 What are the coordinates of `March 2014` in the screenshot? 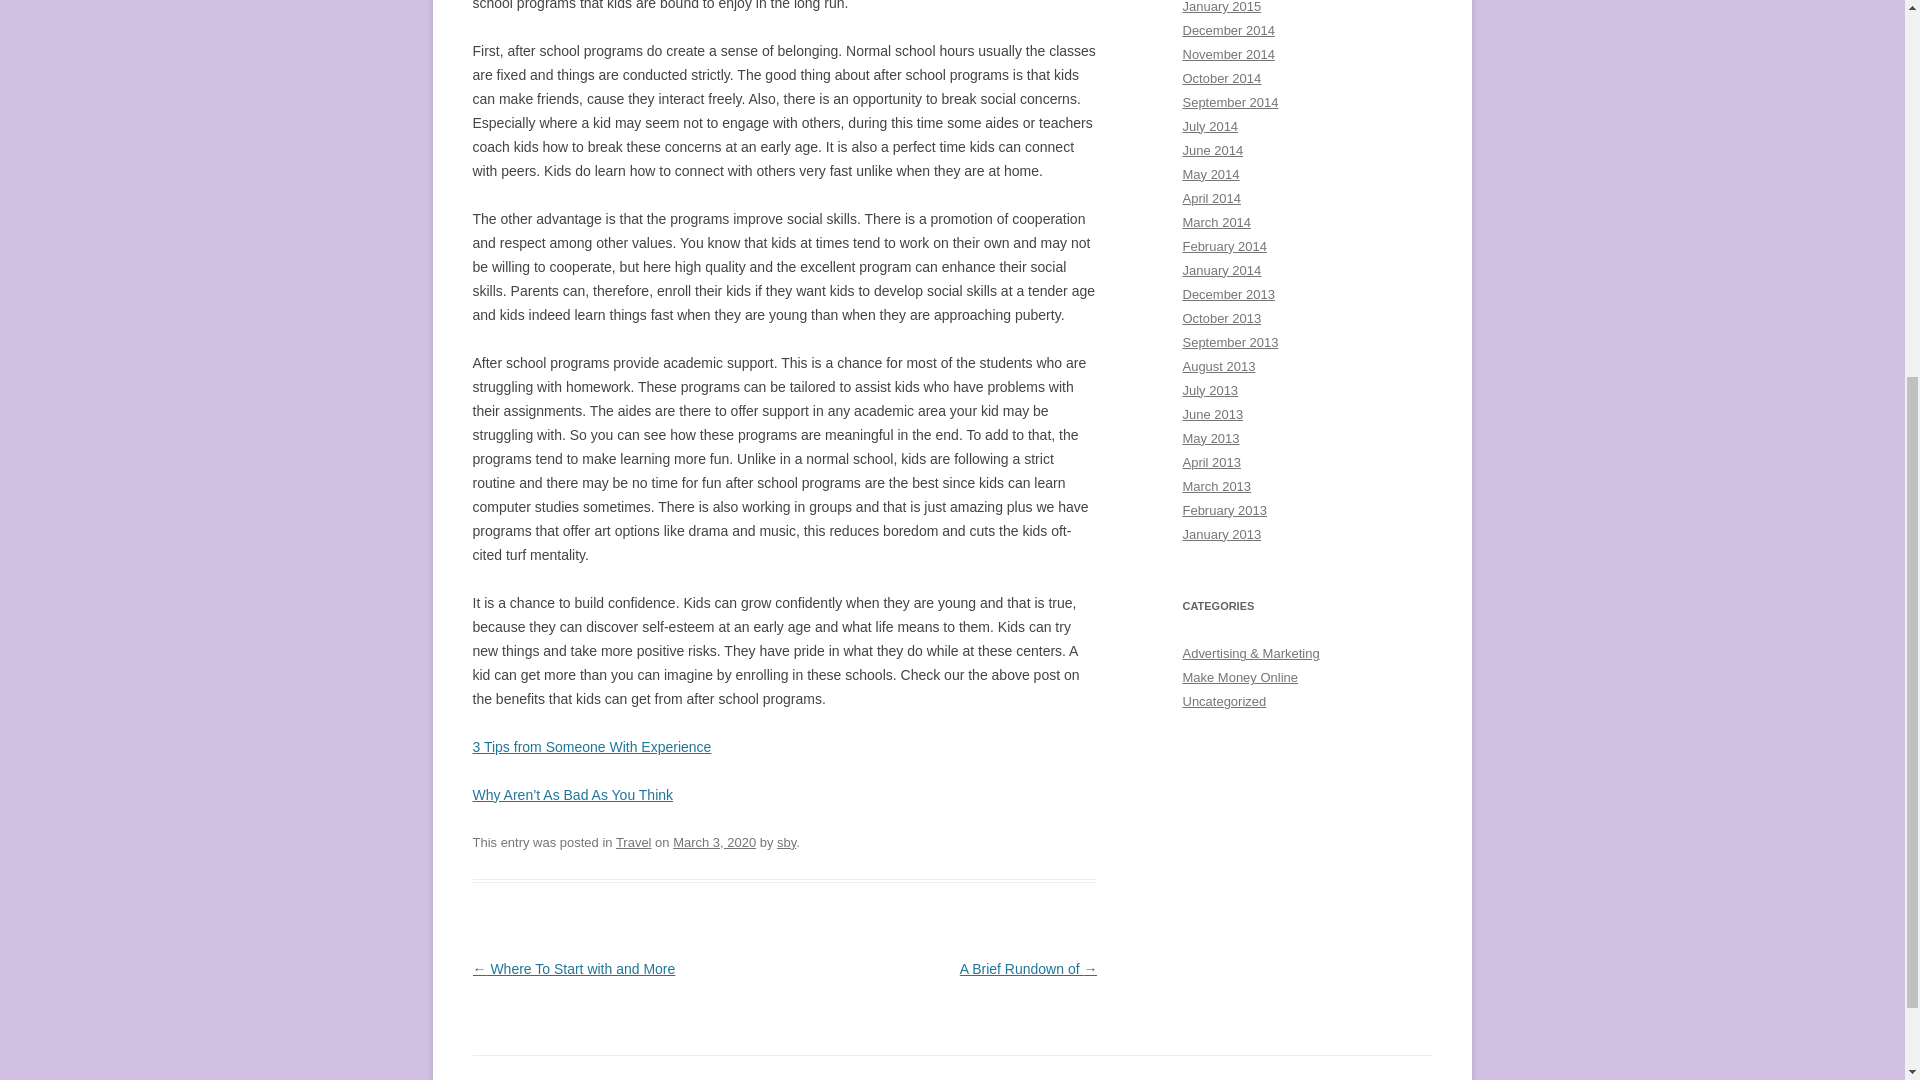 It's located at (1216, 222).